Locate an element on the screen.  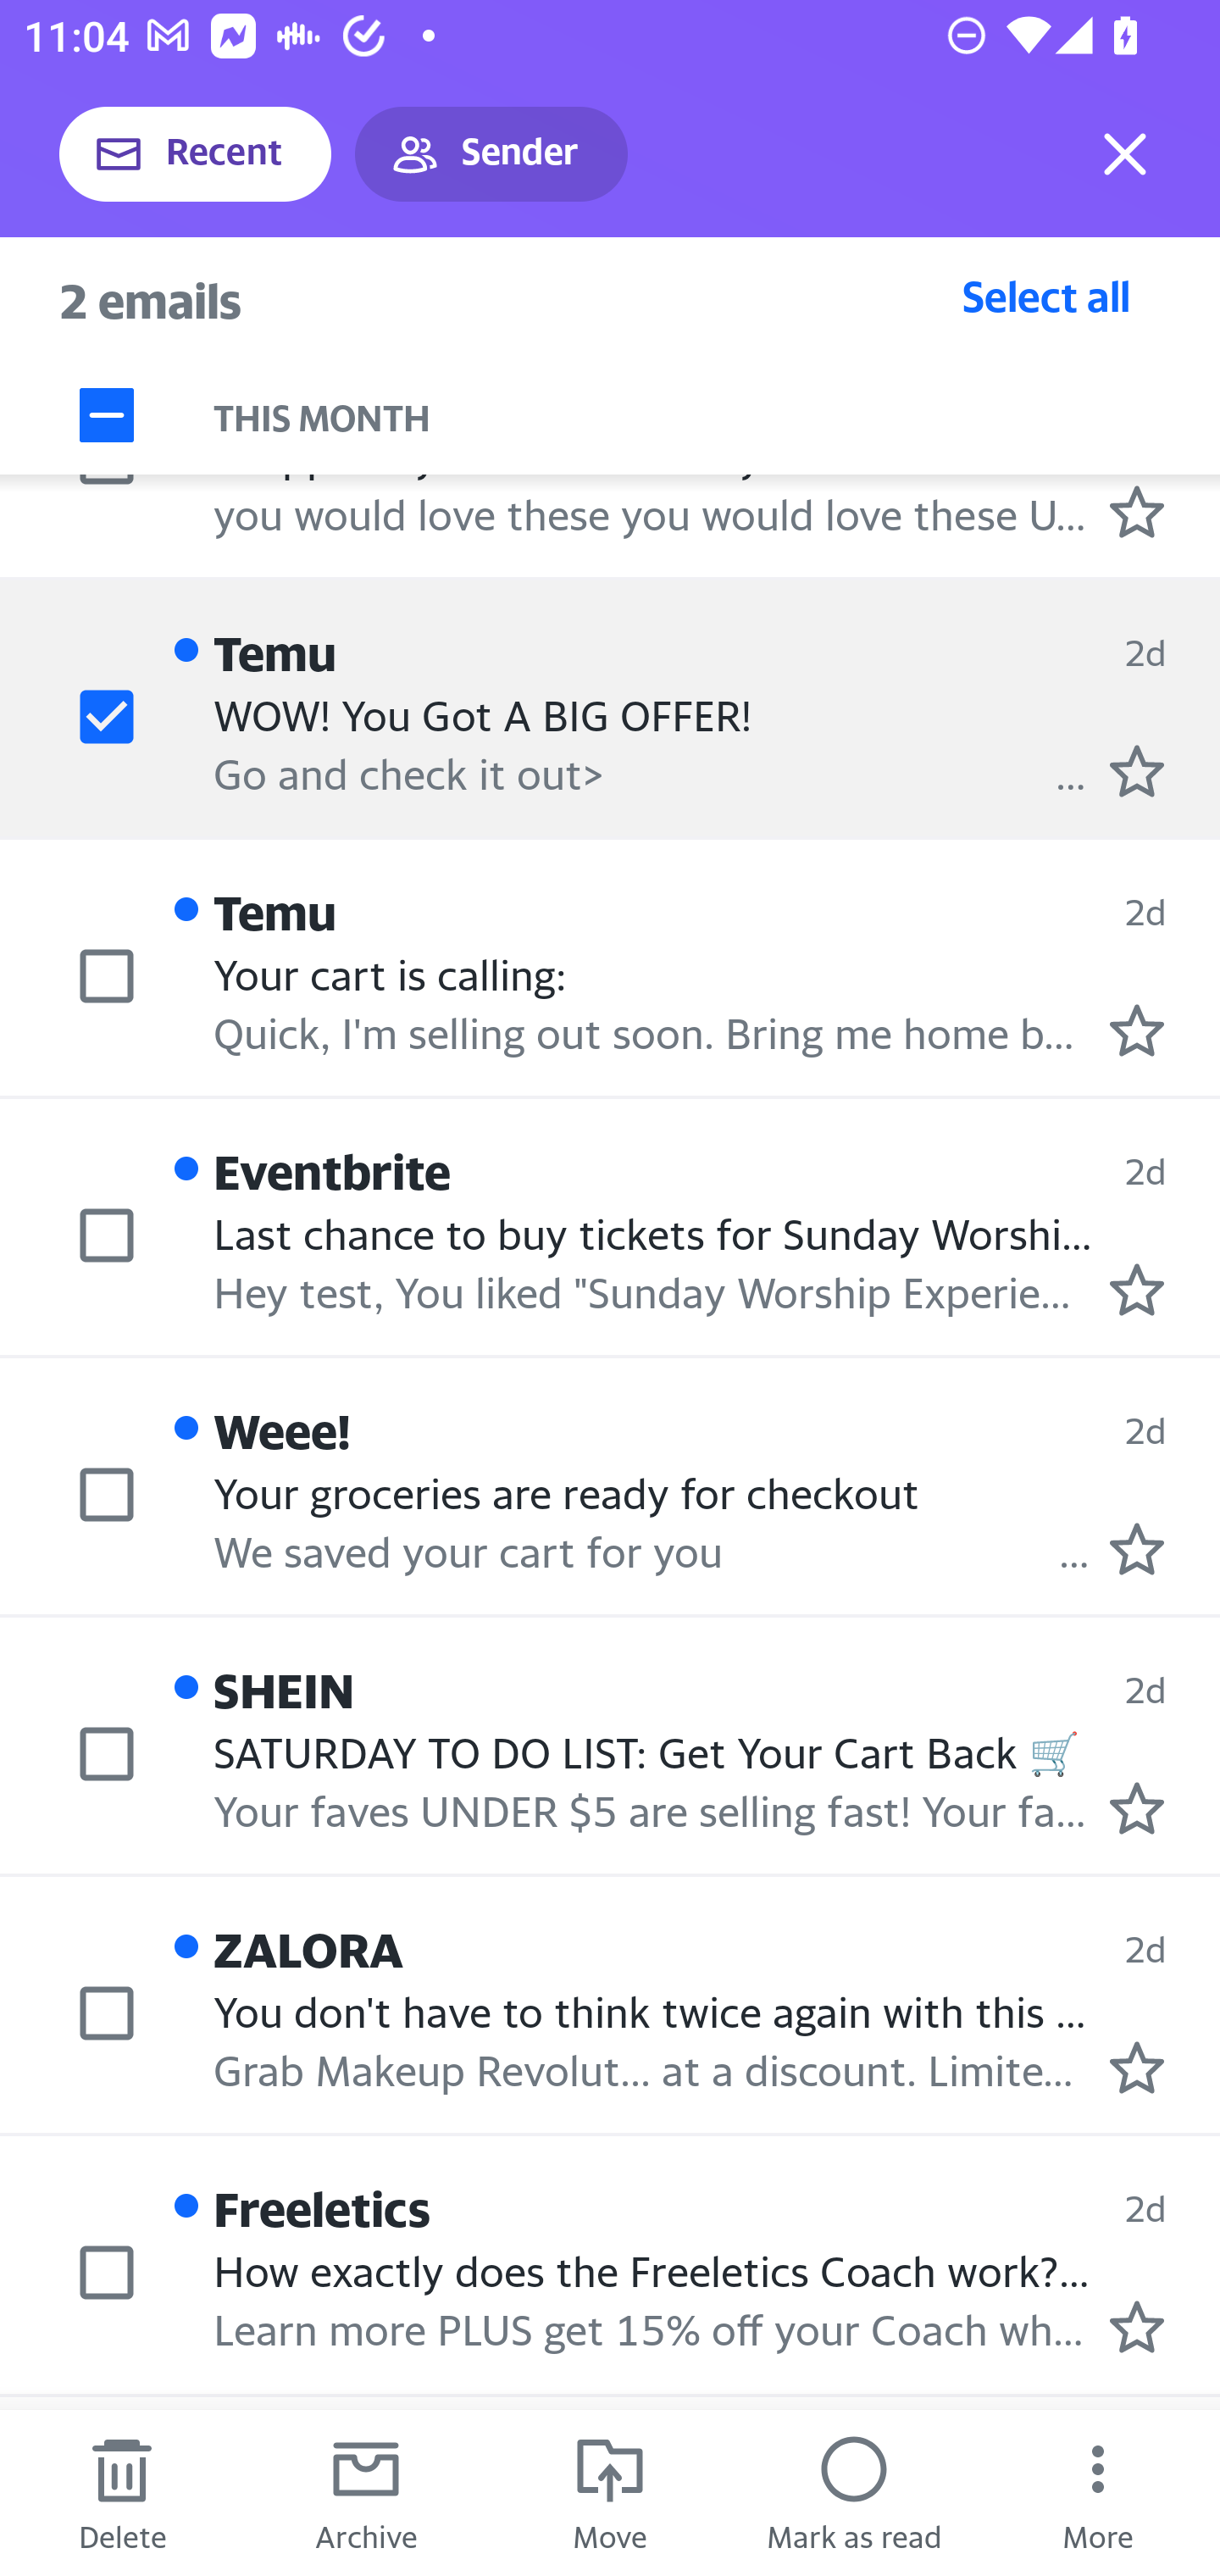
Sender is located at coordinates (491, 154).